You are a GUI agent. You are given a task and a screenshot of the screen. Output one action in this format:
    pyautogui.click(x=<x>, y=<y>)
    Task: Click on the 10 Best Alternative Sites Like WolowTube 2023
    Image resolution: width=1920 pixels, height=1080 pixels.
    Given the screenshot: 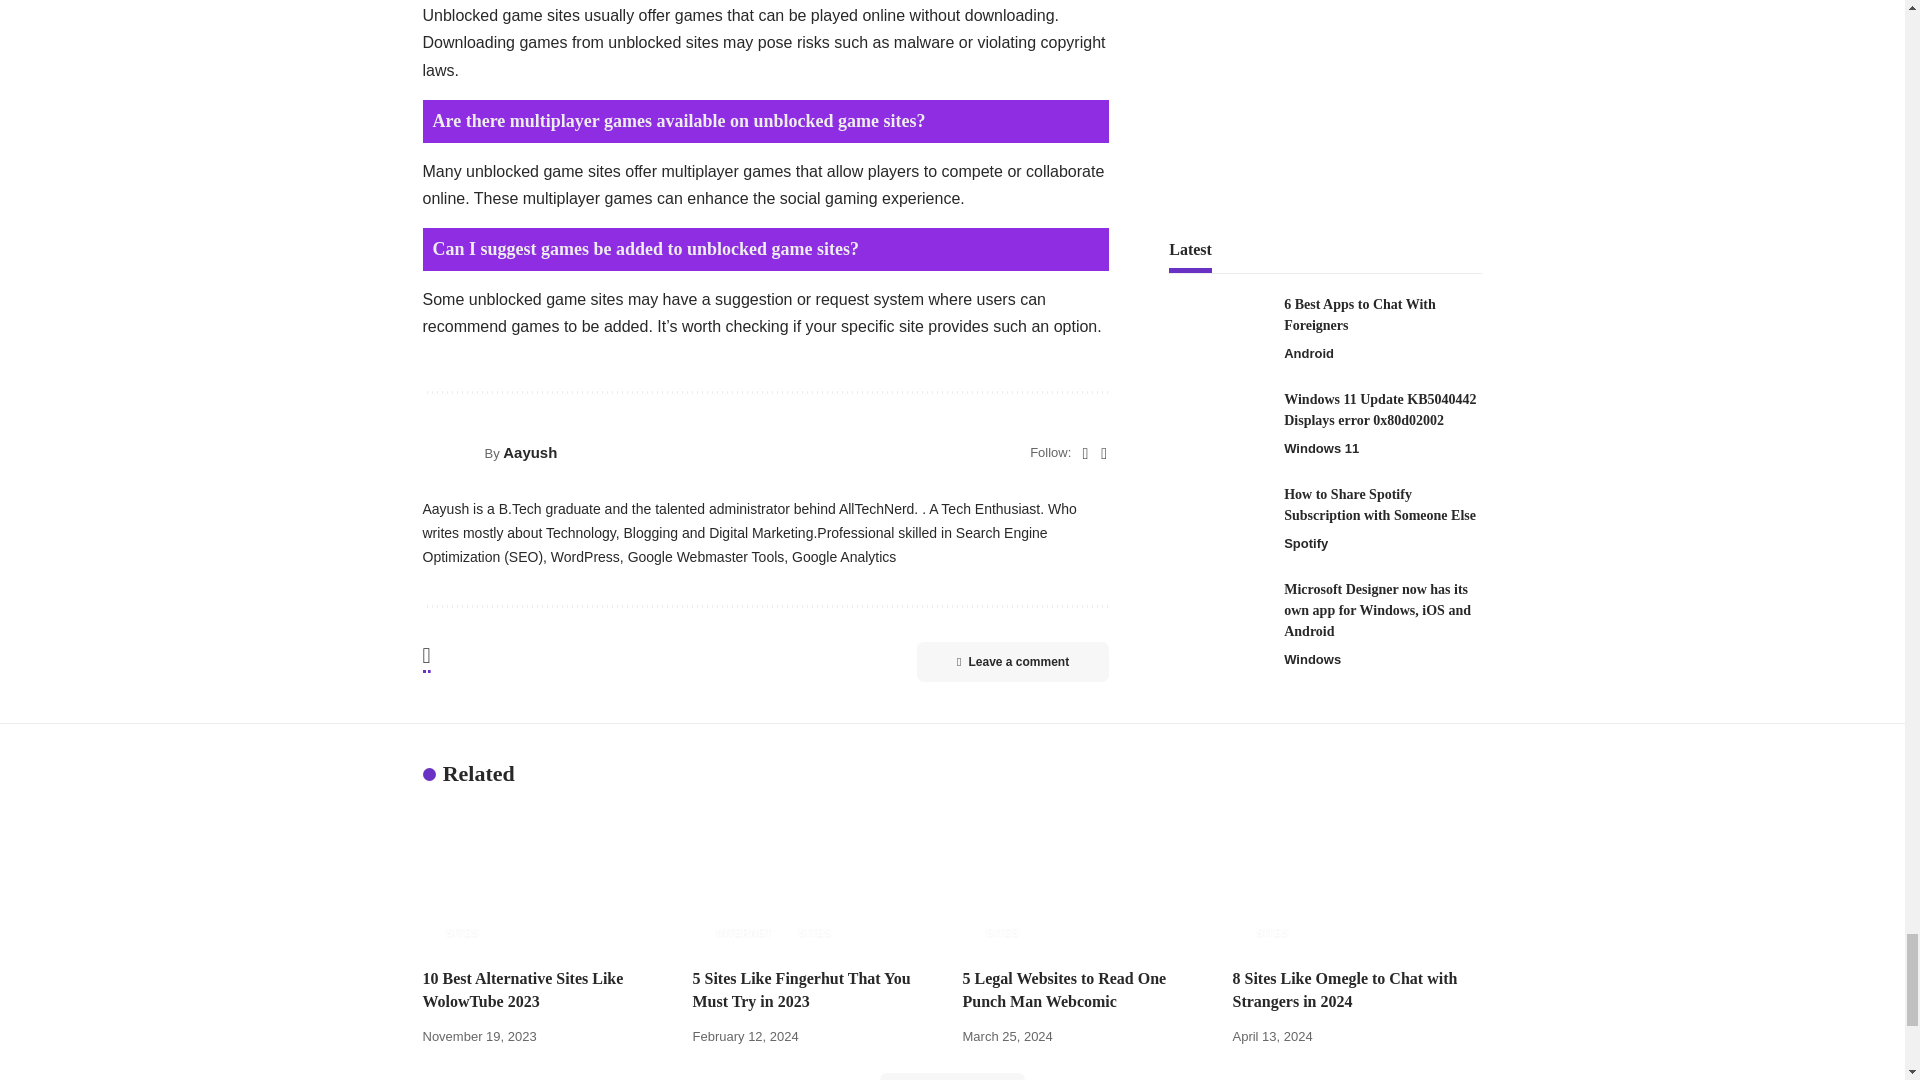 What is the action you would take?
    pyautogui.click(x=547, y=879)
    